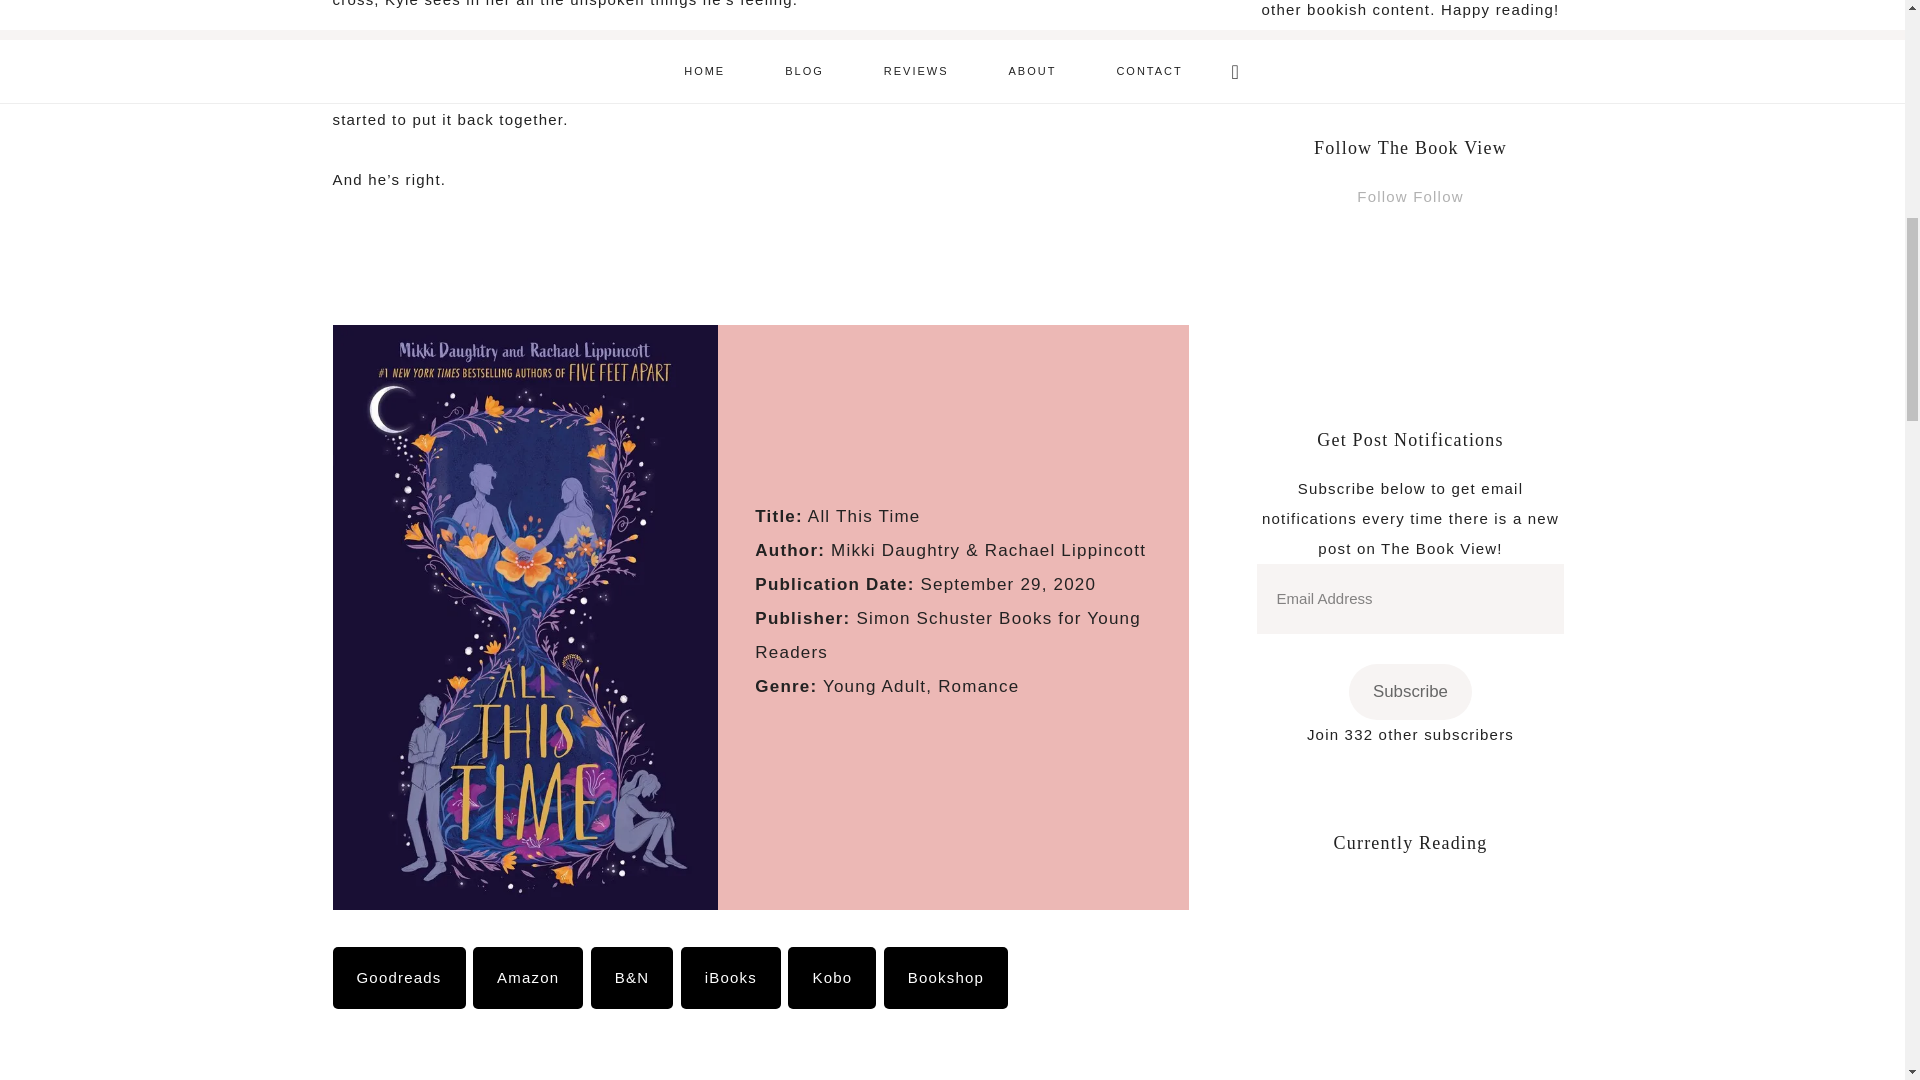 This screenshot has width=1920, height=1080. I want to click on Bookshop, so click(946, 978).